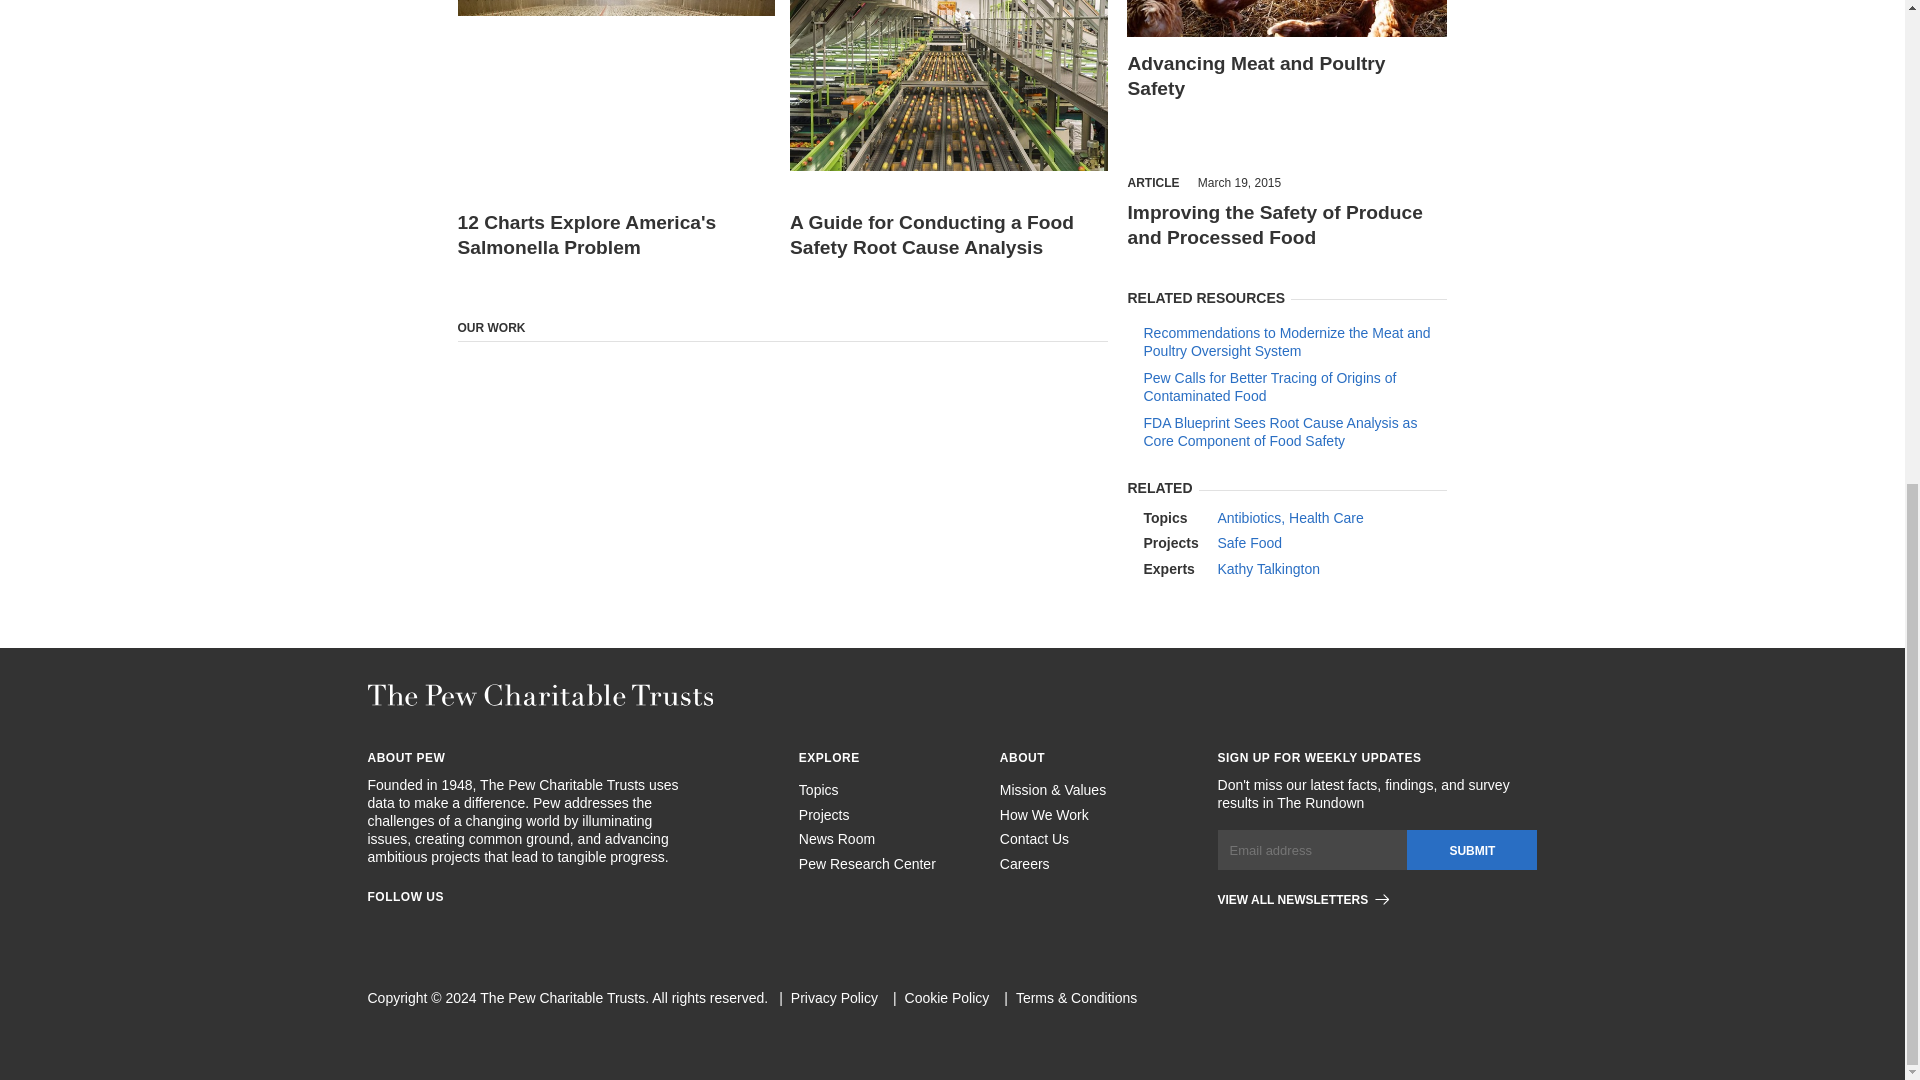 The image size is (1920, 1080). Describe the element at coordinates (412, 928) in the screenshot. I see `Instagram` at that location.